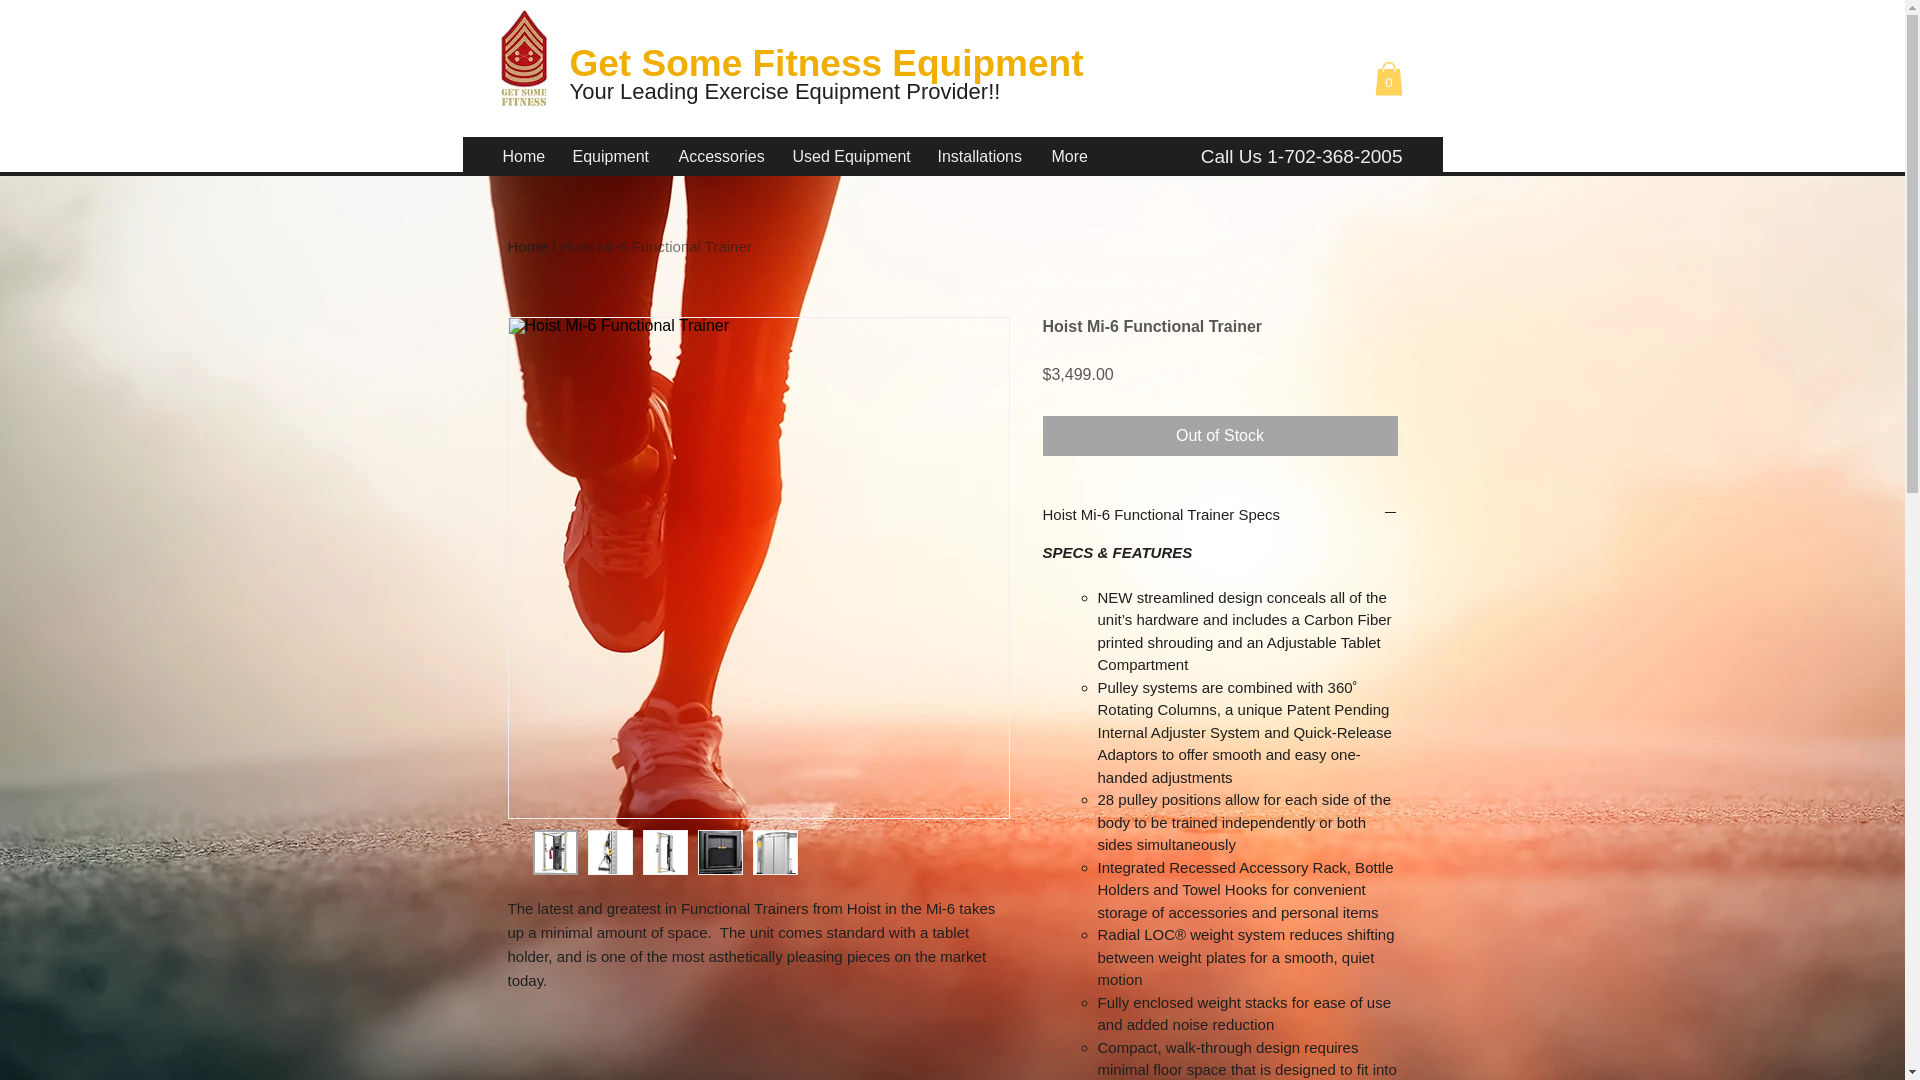 This screenshot has height=1080, width=1920. Describe the element at coordinates (611, 156) in the screenshot. I see `Equipment` at that location.